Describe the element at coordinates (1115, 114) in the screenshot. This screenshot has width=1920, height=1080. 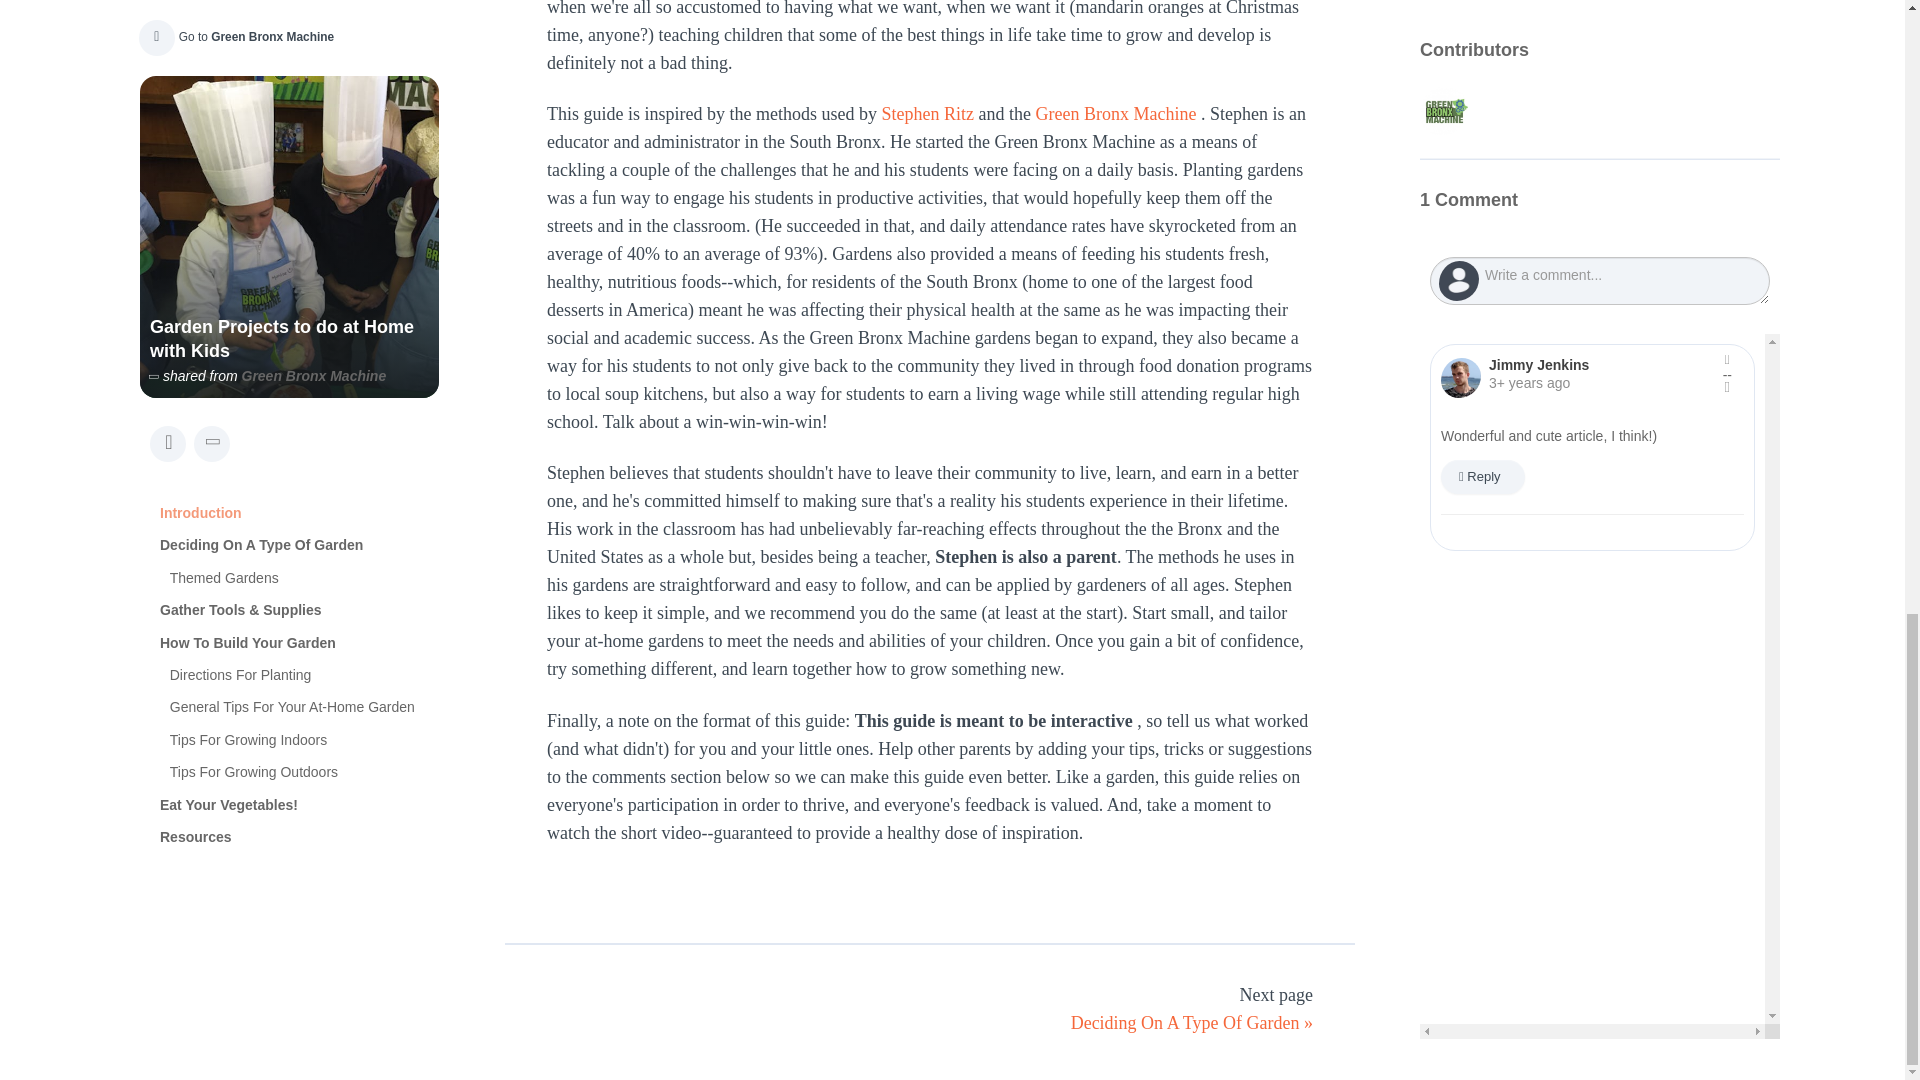
I see `Green Bronx Machine` at that location.